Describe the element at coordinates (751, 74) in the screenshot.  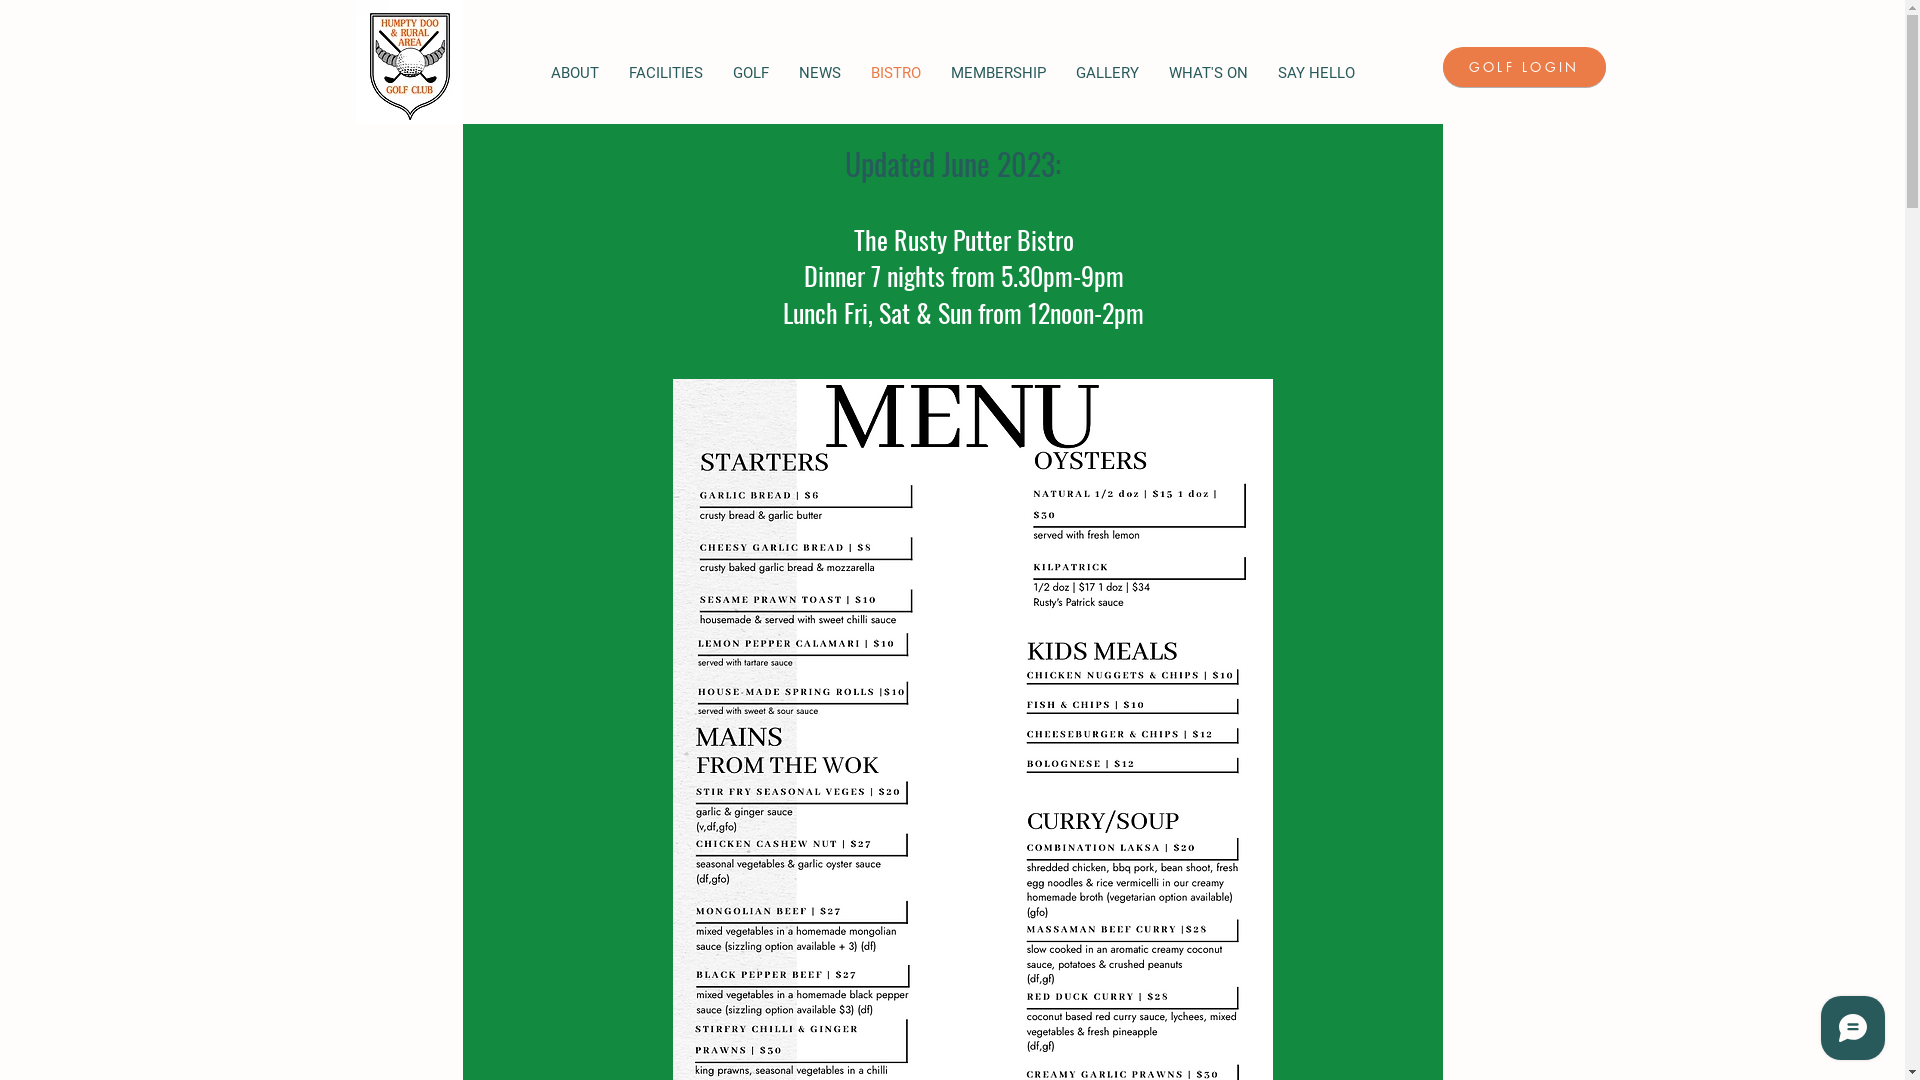
I see `GOLF` at that location.